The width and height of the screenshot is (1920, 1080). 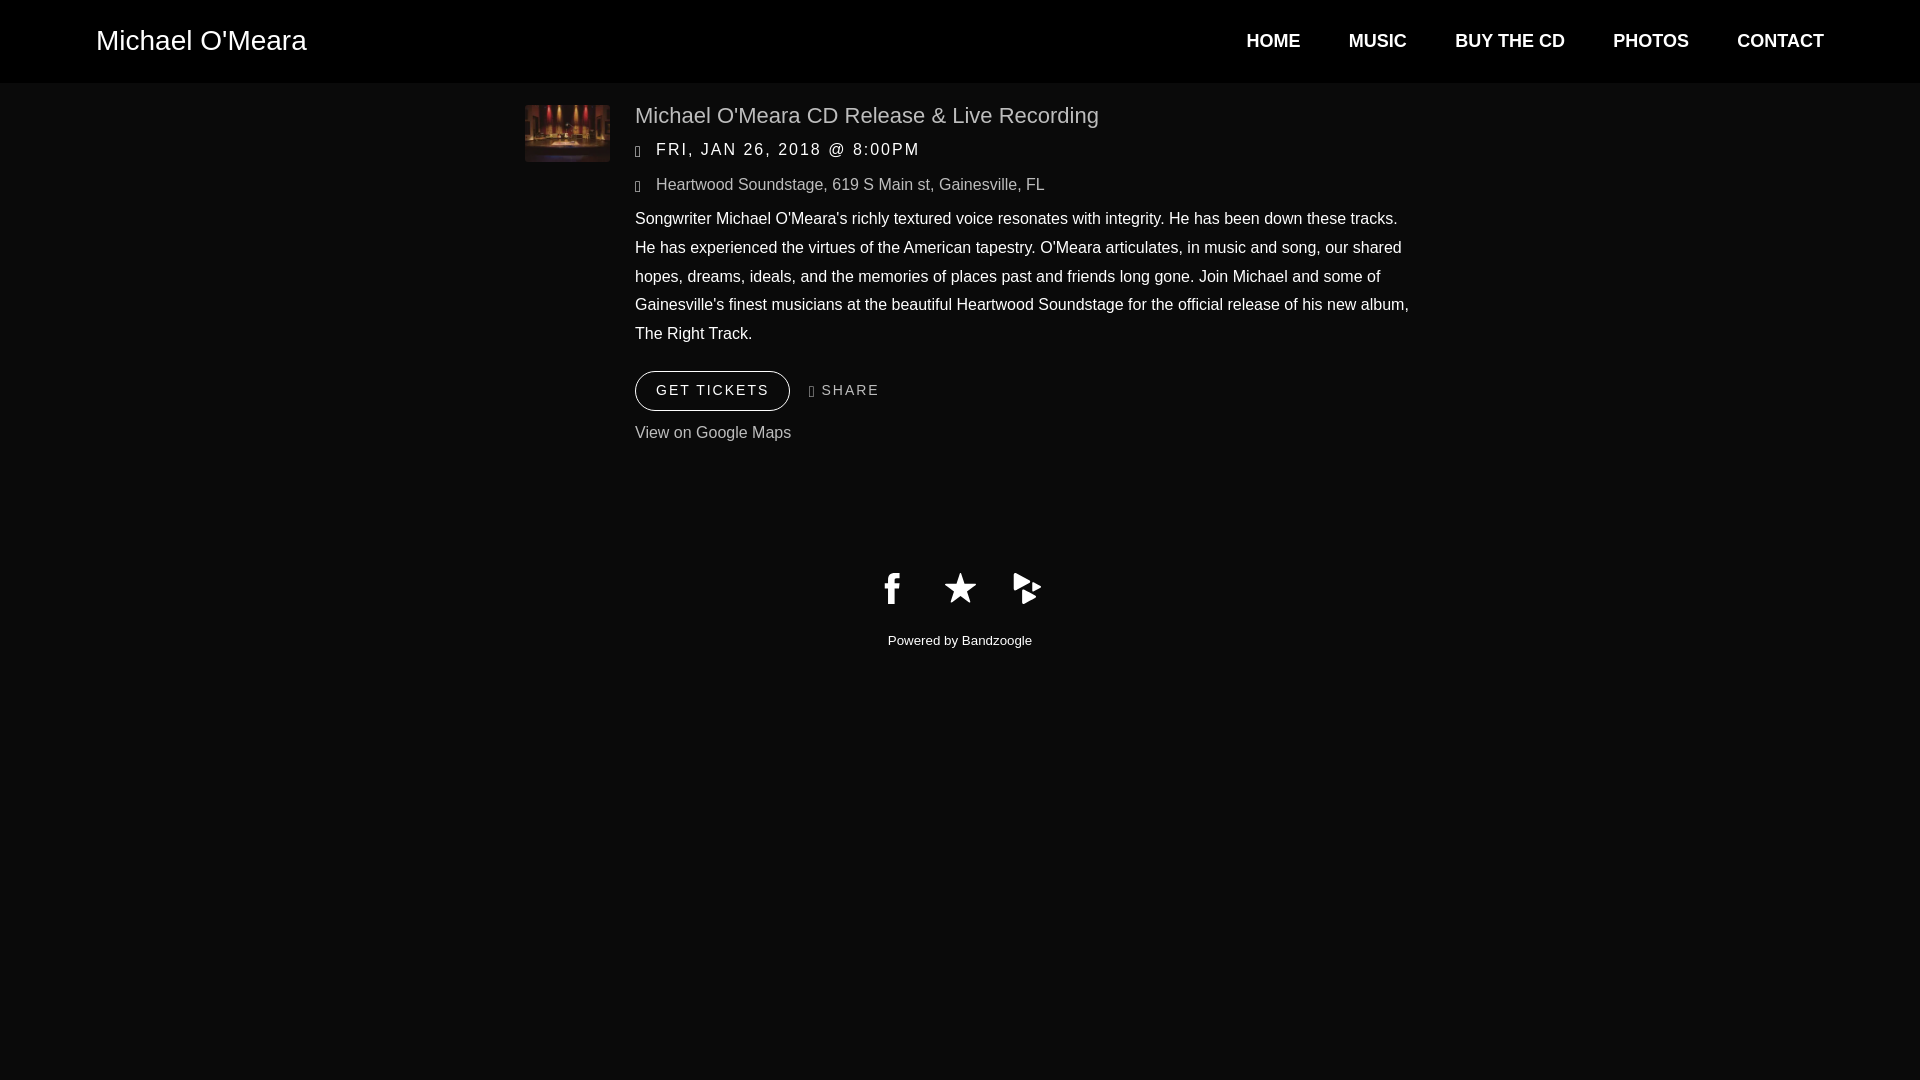 What do you see at coordinates (1272, 41) in the screenshot?
I see `HOME` at bounding box center [1272, 41].